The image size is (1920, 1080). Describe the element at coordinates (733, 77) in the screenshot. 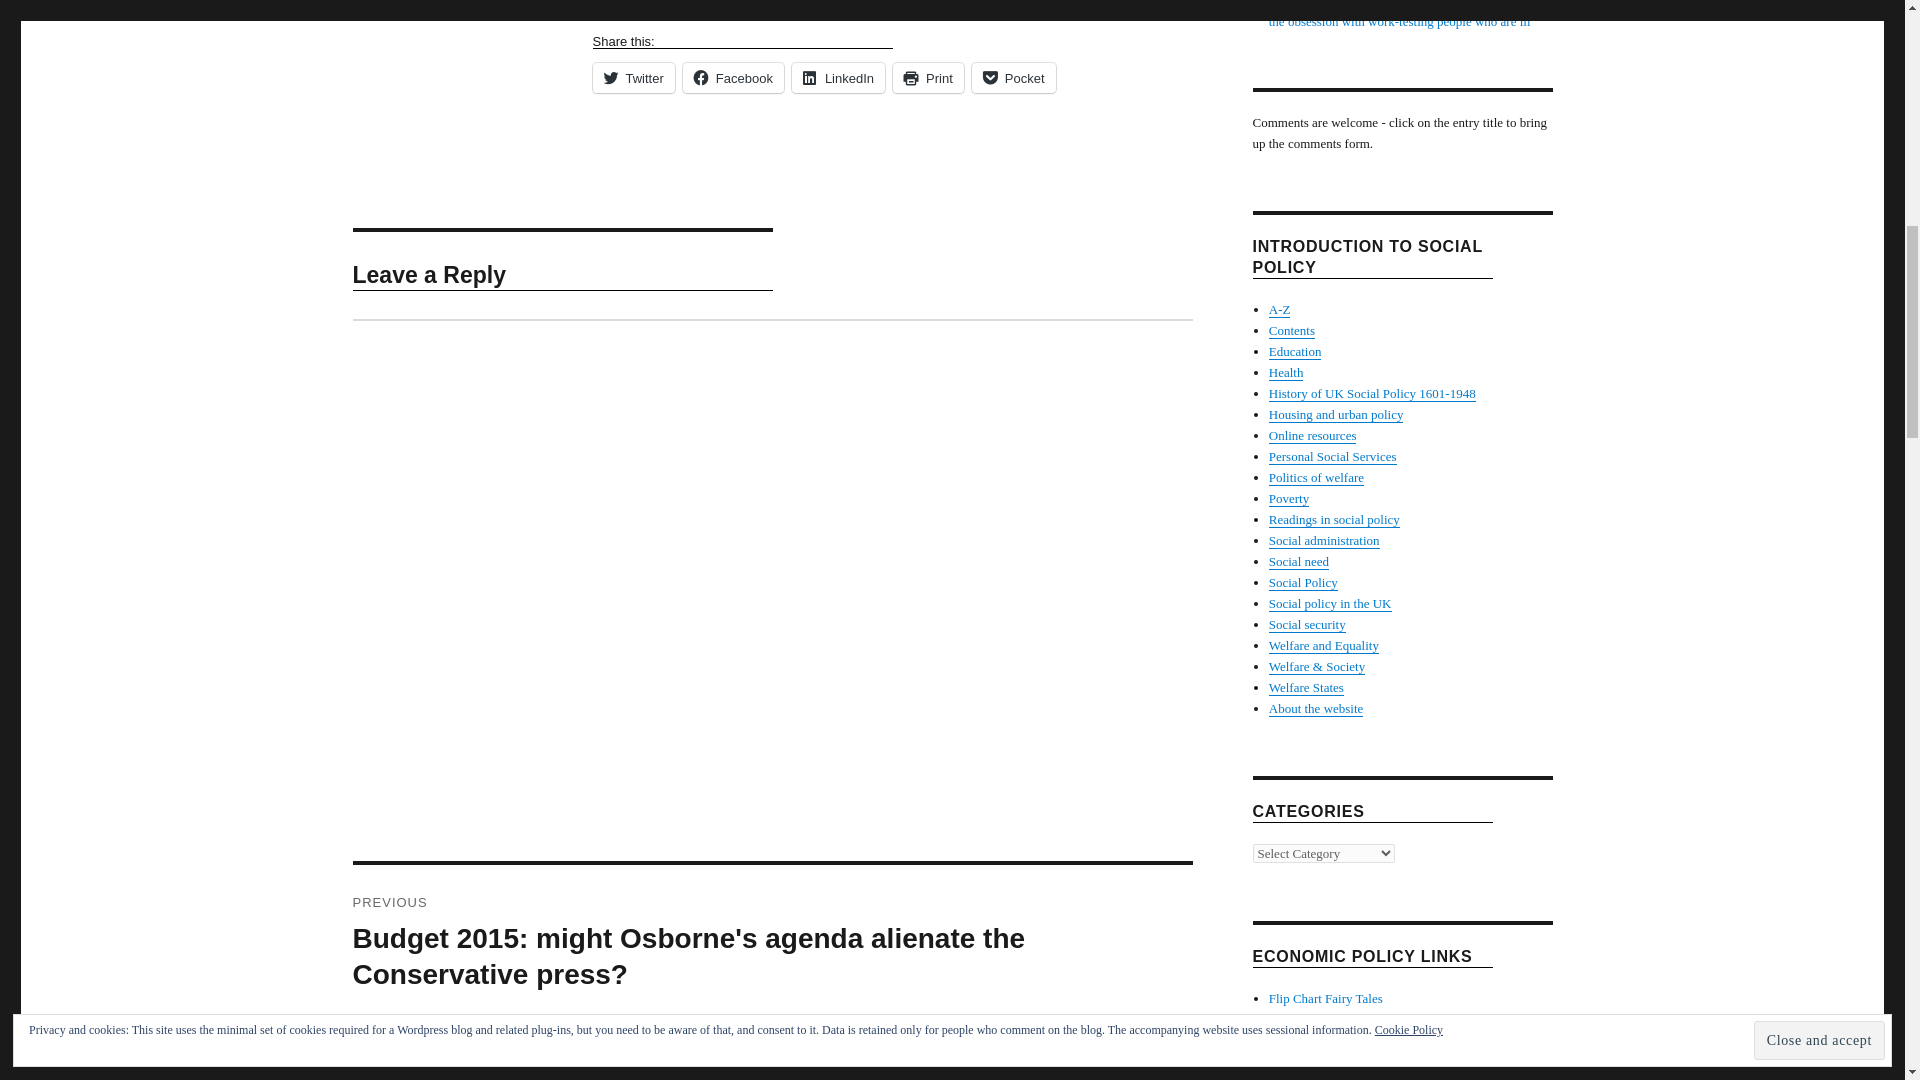

I see `Click to share on Facebook` at that location.